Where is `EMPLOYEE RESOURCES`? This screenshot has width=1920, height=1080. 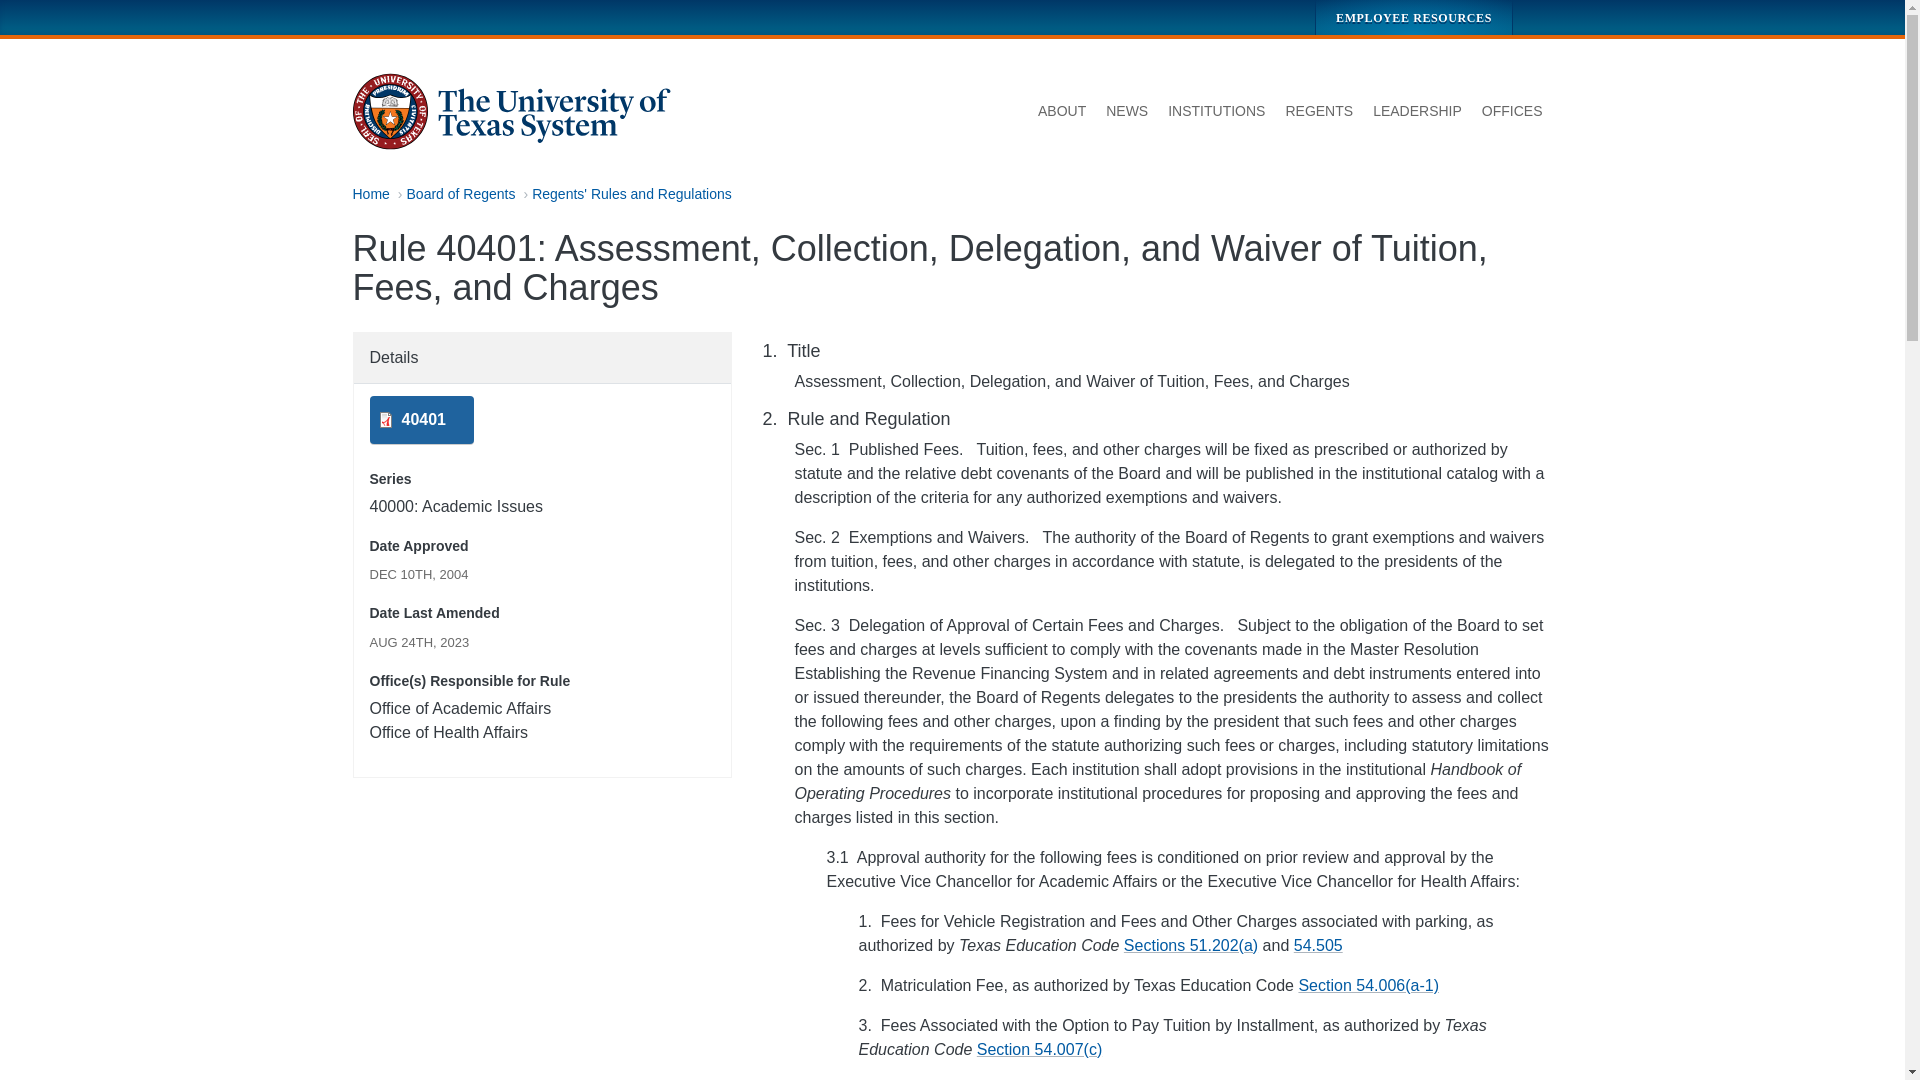 EMPLOYEE RESOURCES is located at coordinates (1414, 17).